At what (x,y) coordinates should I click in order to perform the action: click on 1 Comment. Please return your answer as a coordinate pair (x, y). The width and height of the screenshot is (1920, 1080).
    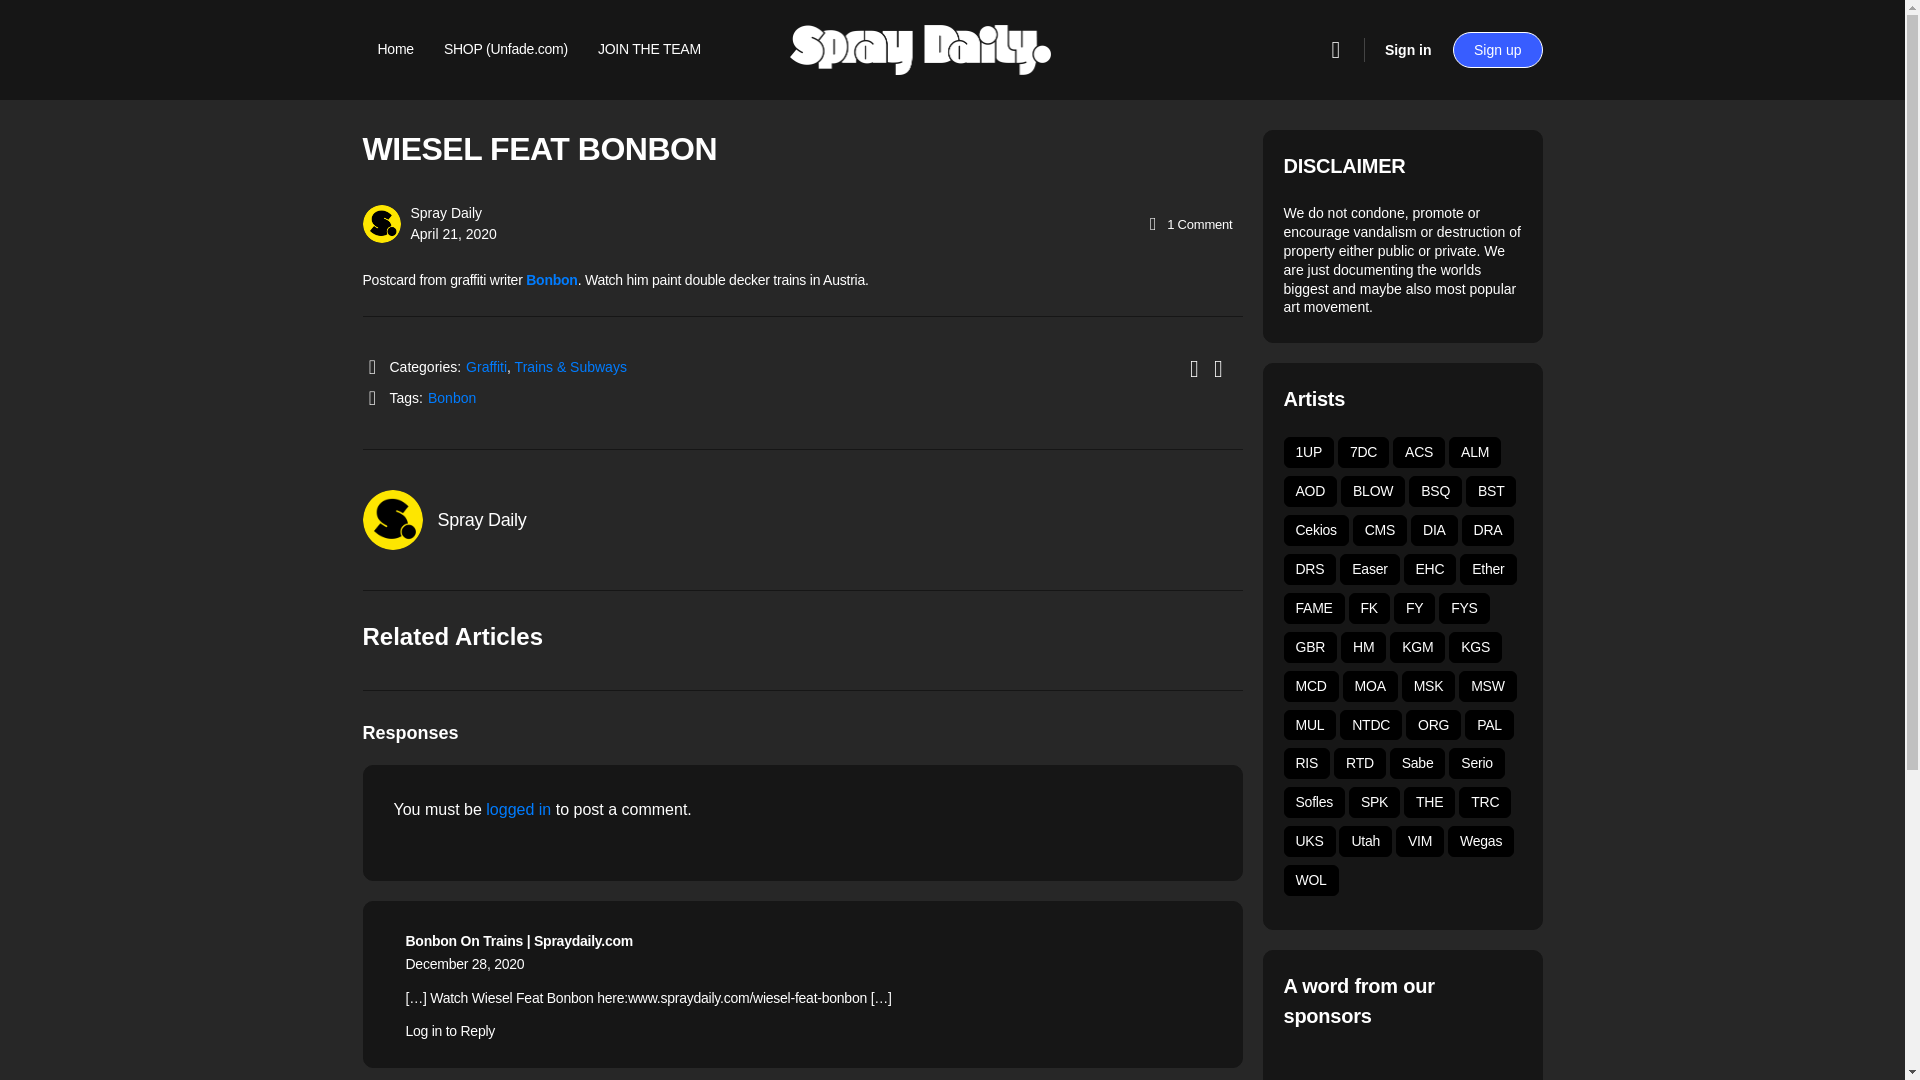
    Looking at the image, I should click on (1188, 224).